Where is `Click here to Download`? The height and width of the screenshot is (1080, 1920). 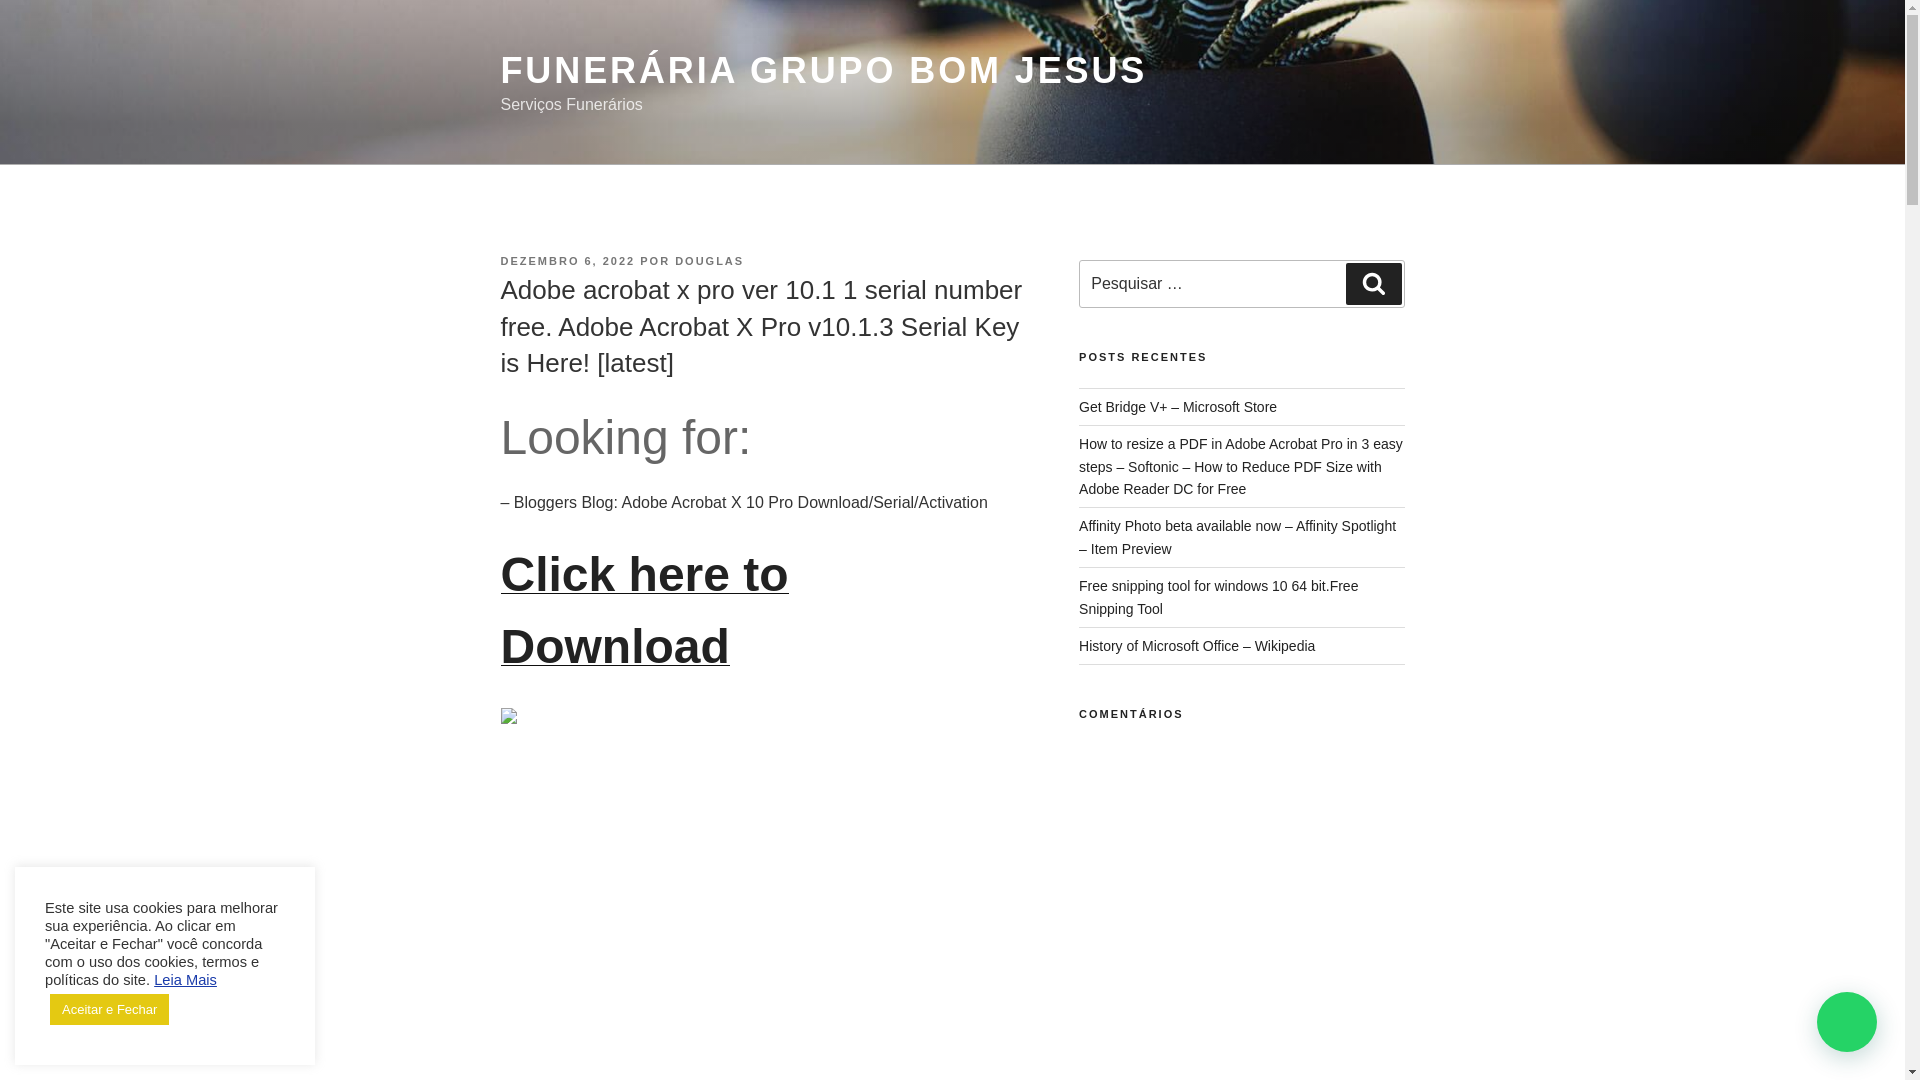 Click here to Download is located at coordinates (643, 621).